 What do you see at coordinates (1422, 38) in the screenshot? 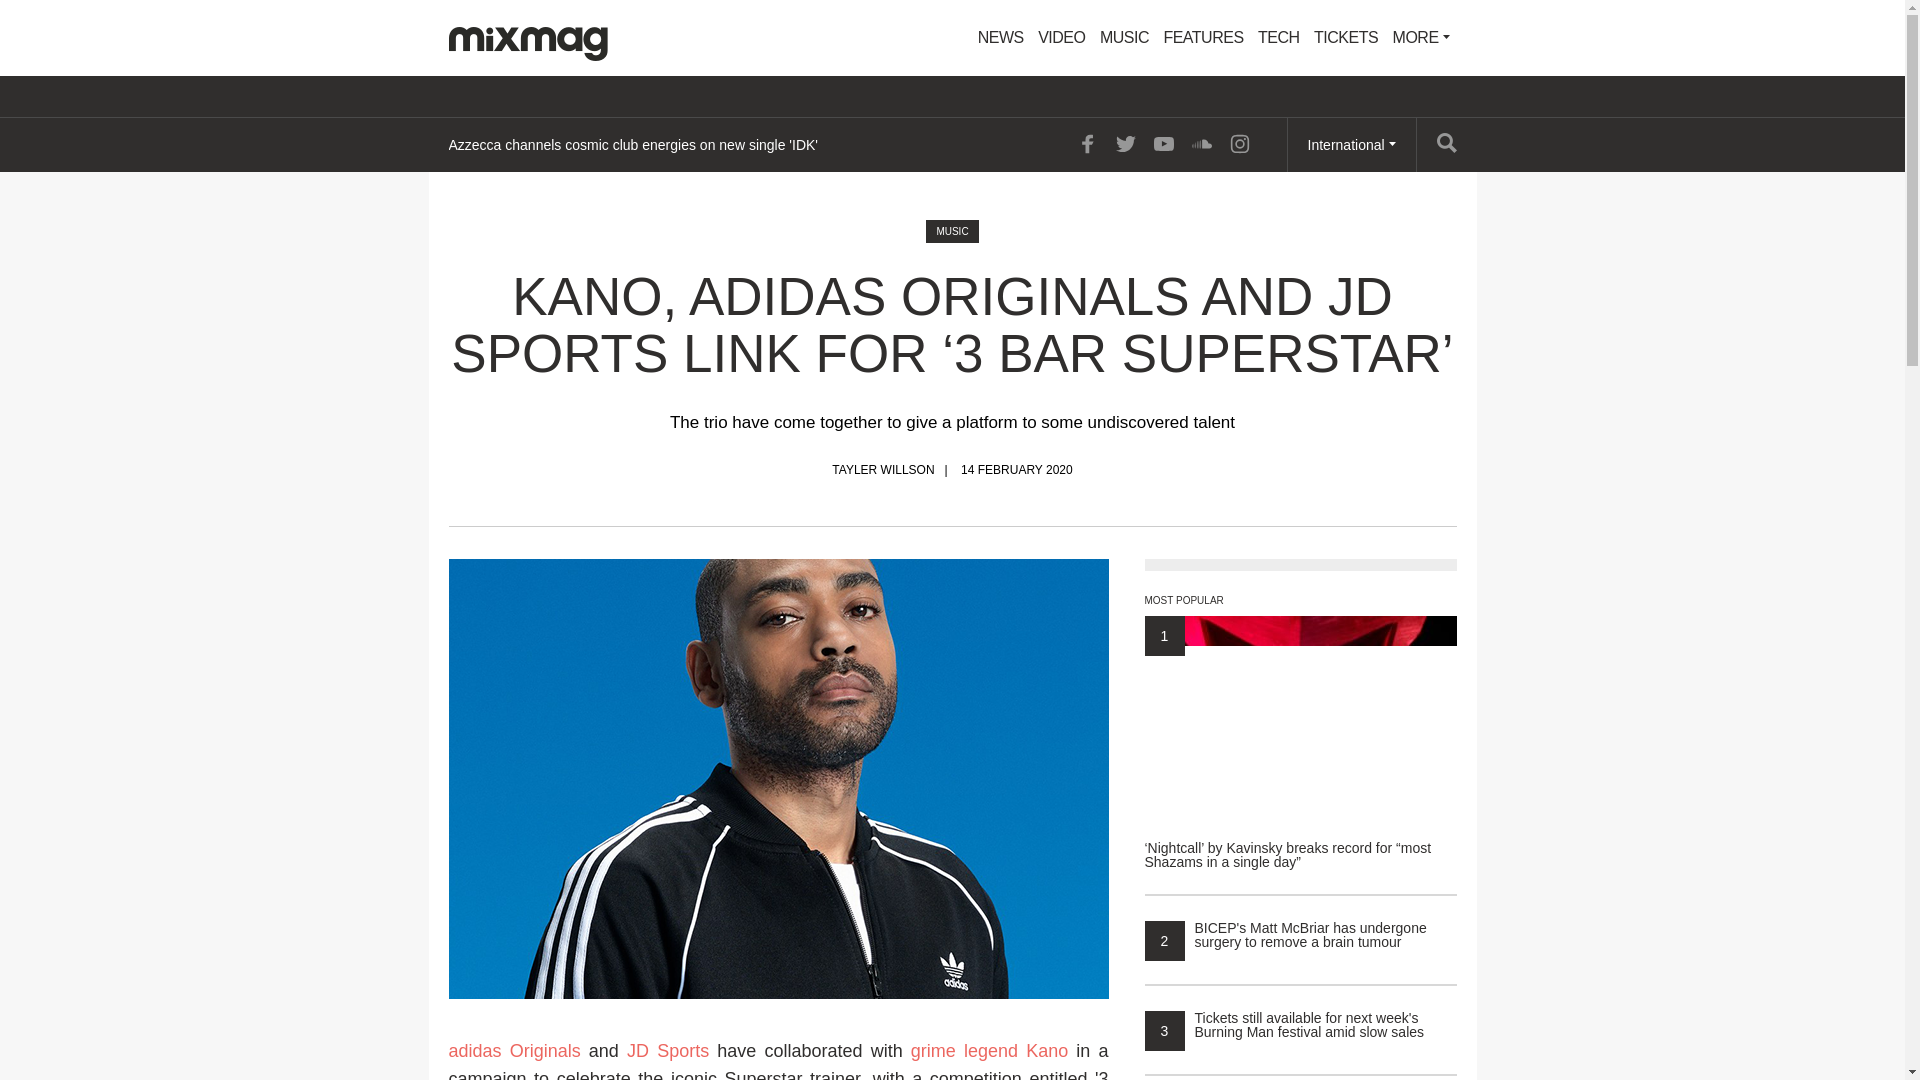
I see `MORE` at bounding box center [1422, 38].